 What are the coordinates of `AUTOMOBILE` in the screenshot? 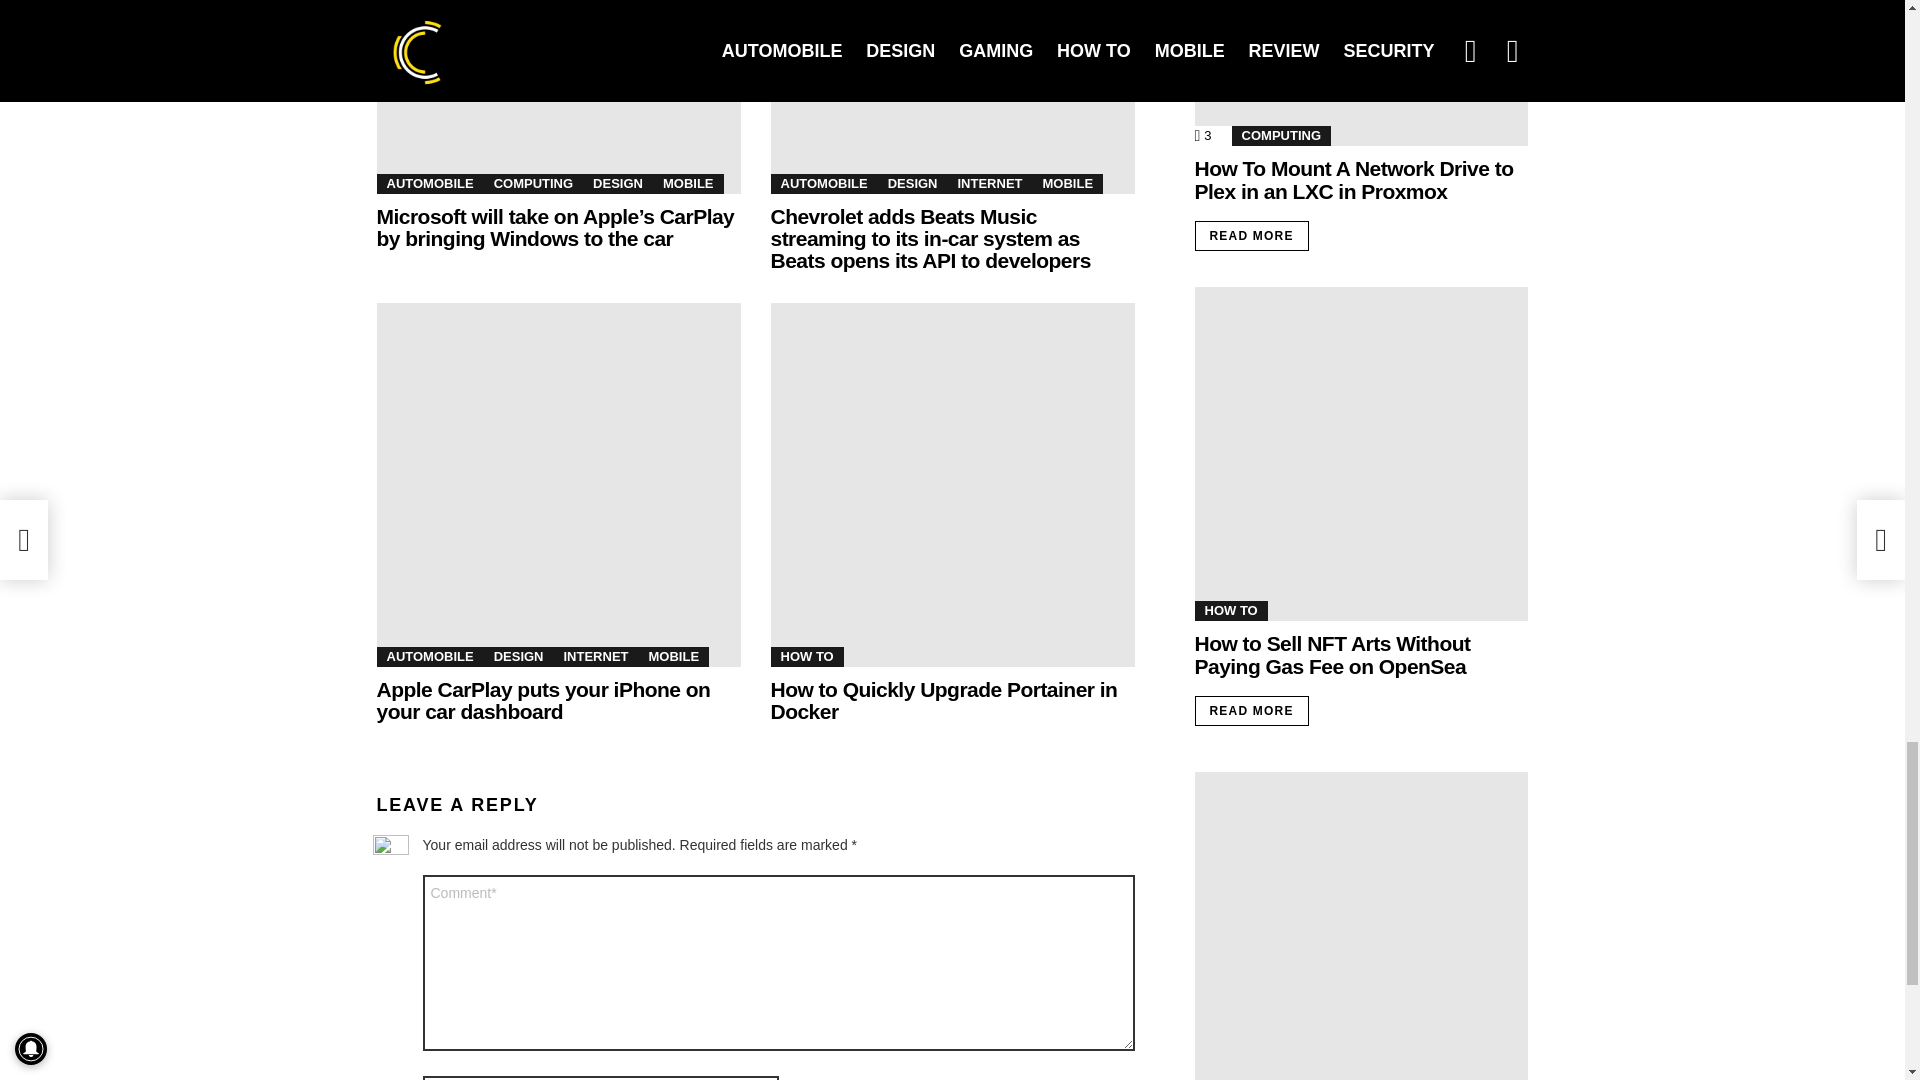 It's located at (430, 184).